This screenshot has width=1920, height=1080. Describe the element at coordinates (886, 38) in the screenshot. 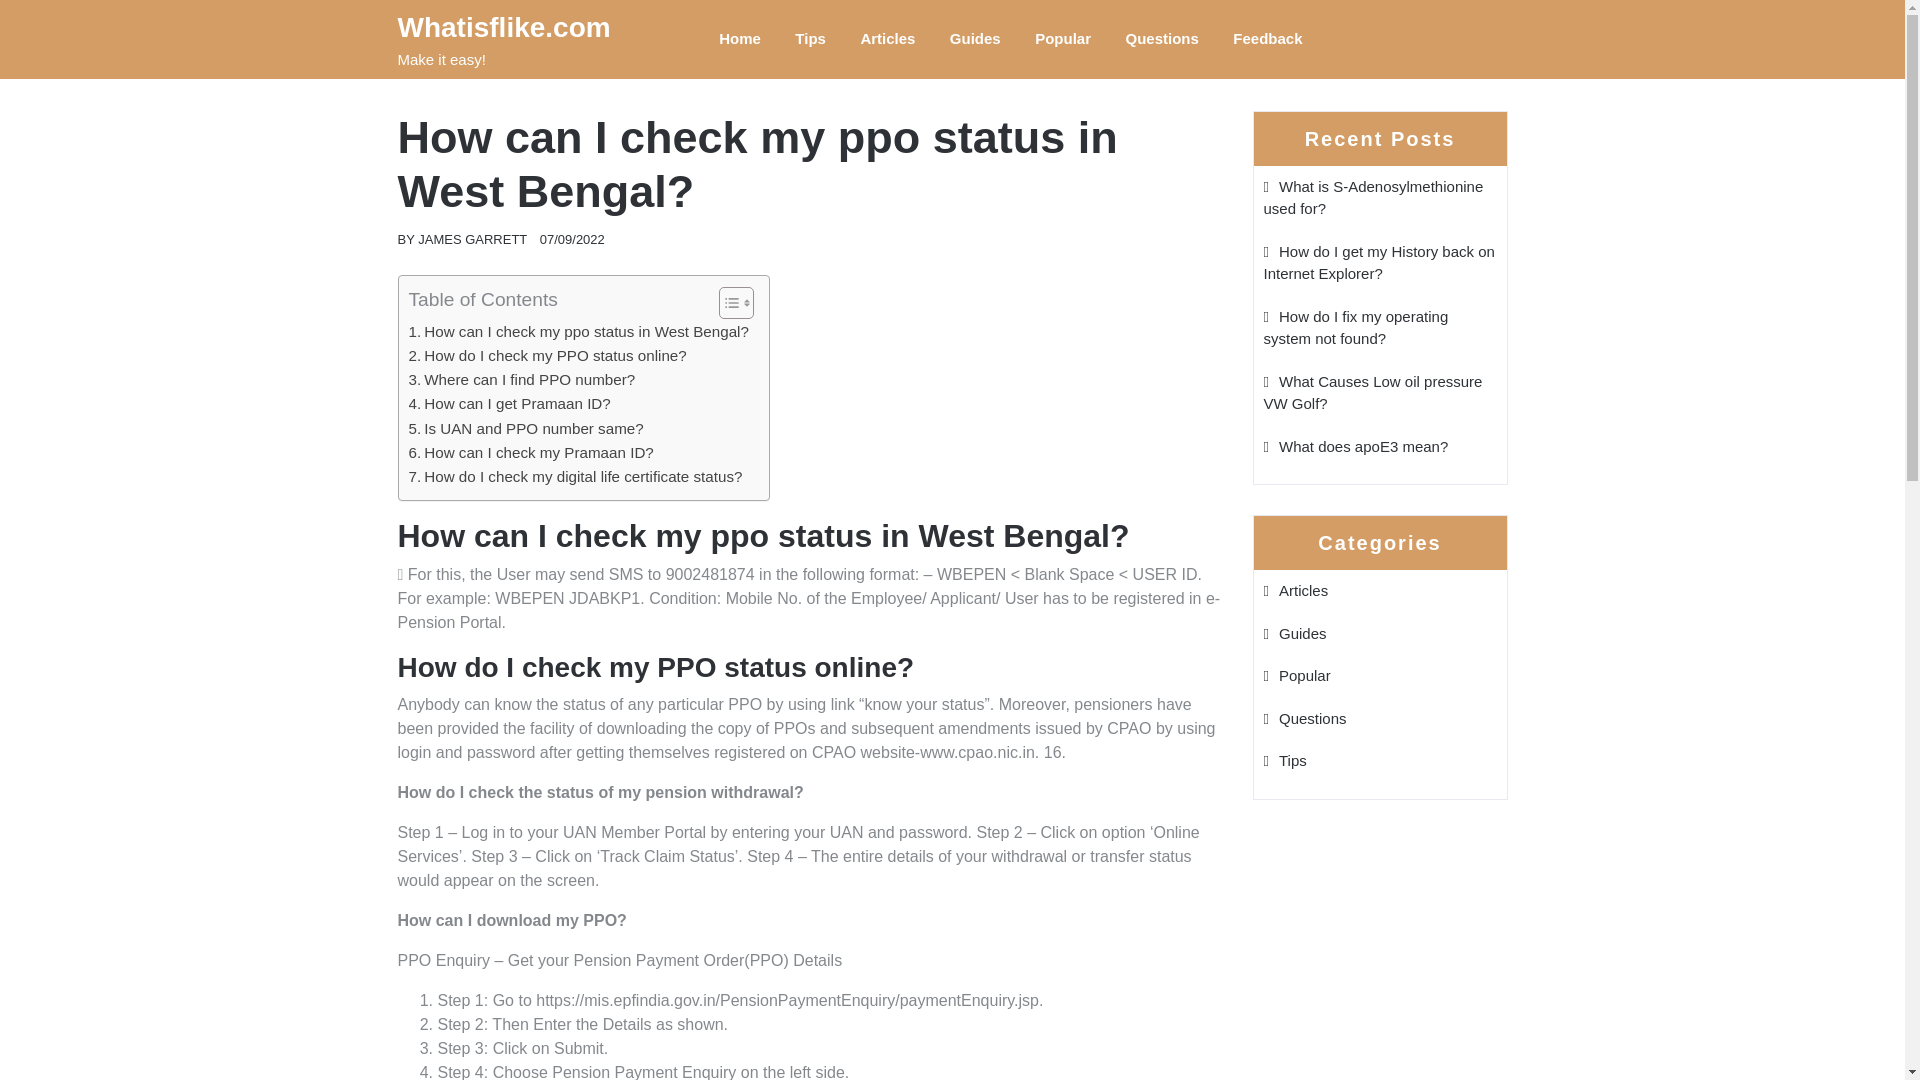

I see `Articles` at that location.